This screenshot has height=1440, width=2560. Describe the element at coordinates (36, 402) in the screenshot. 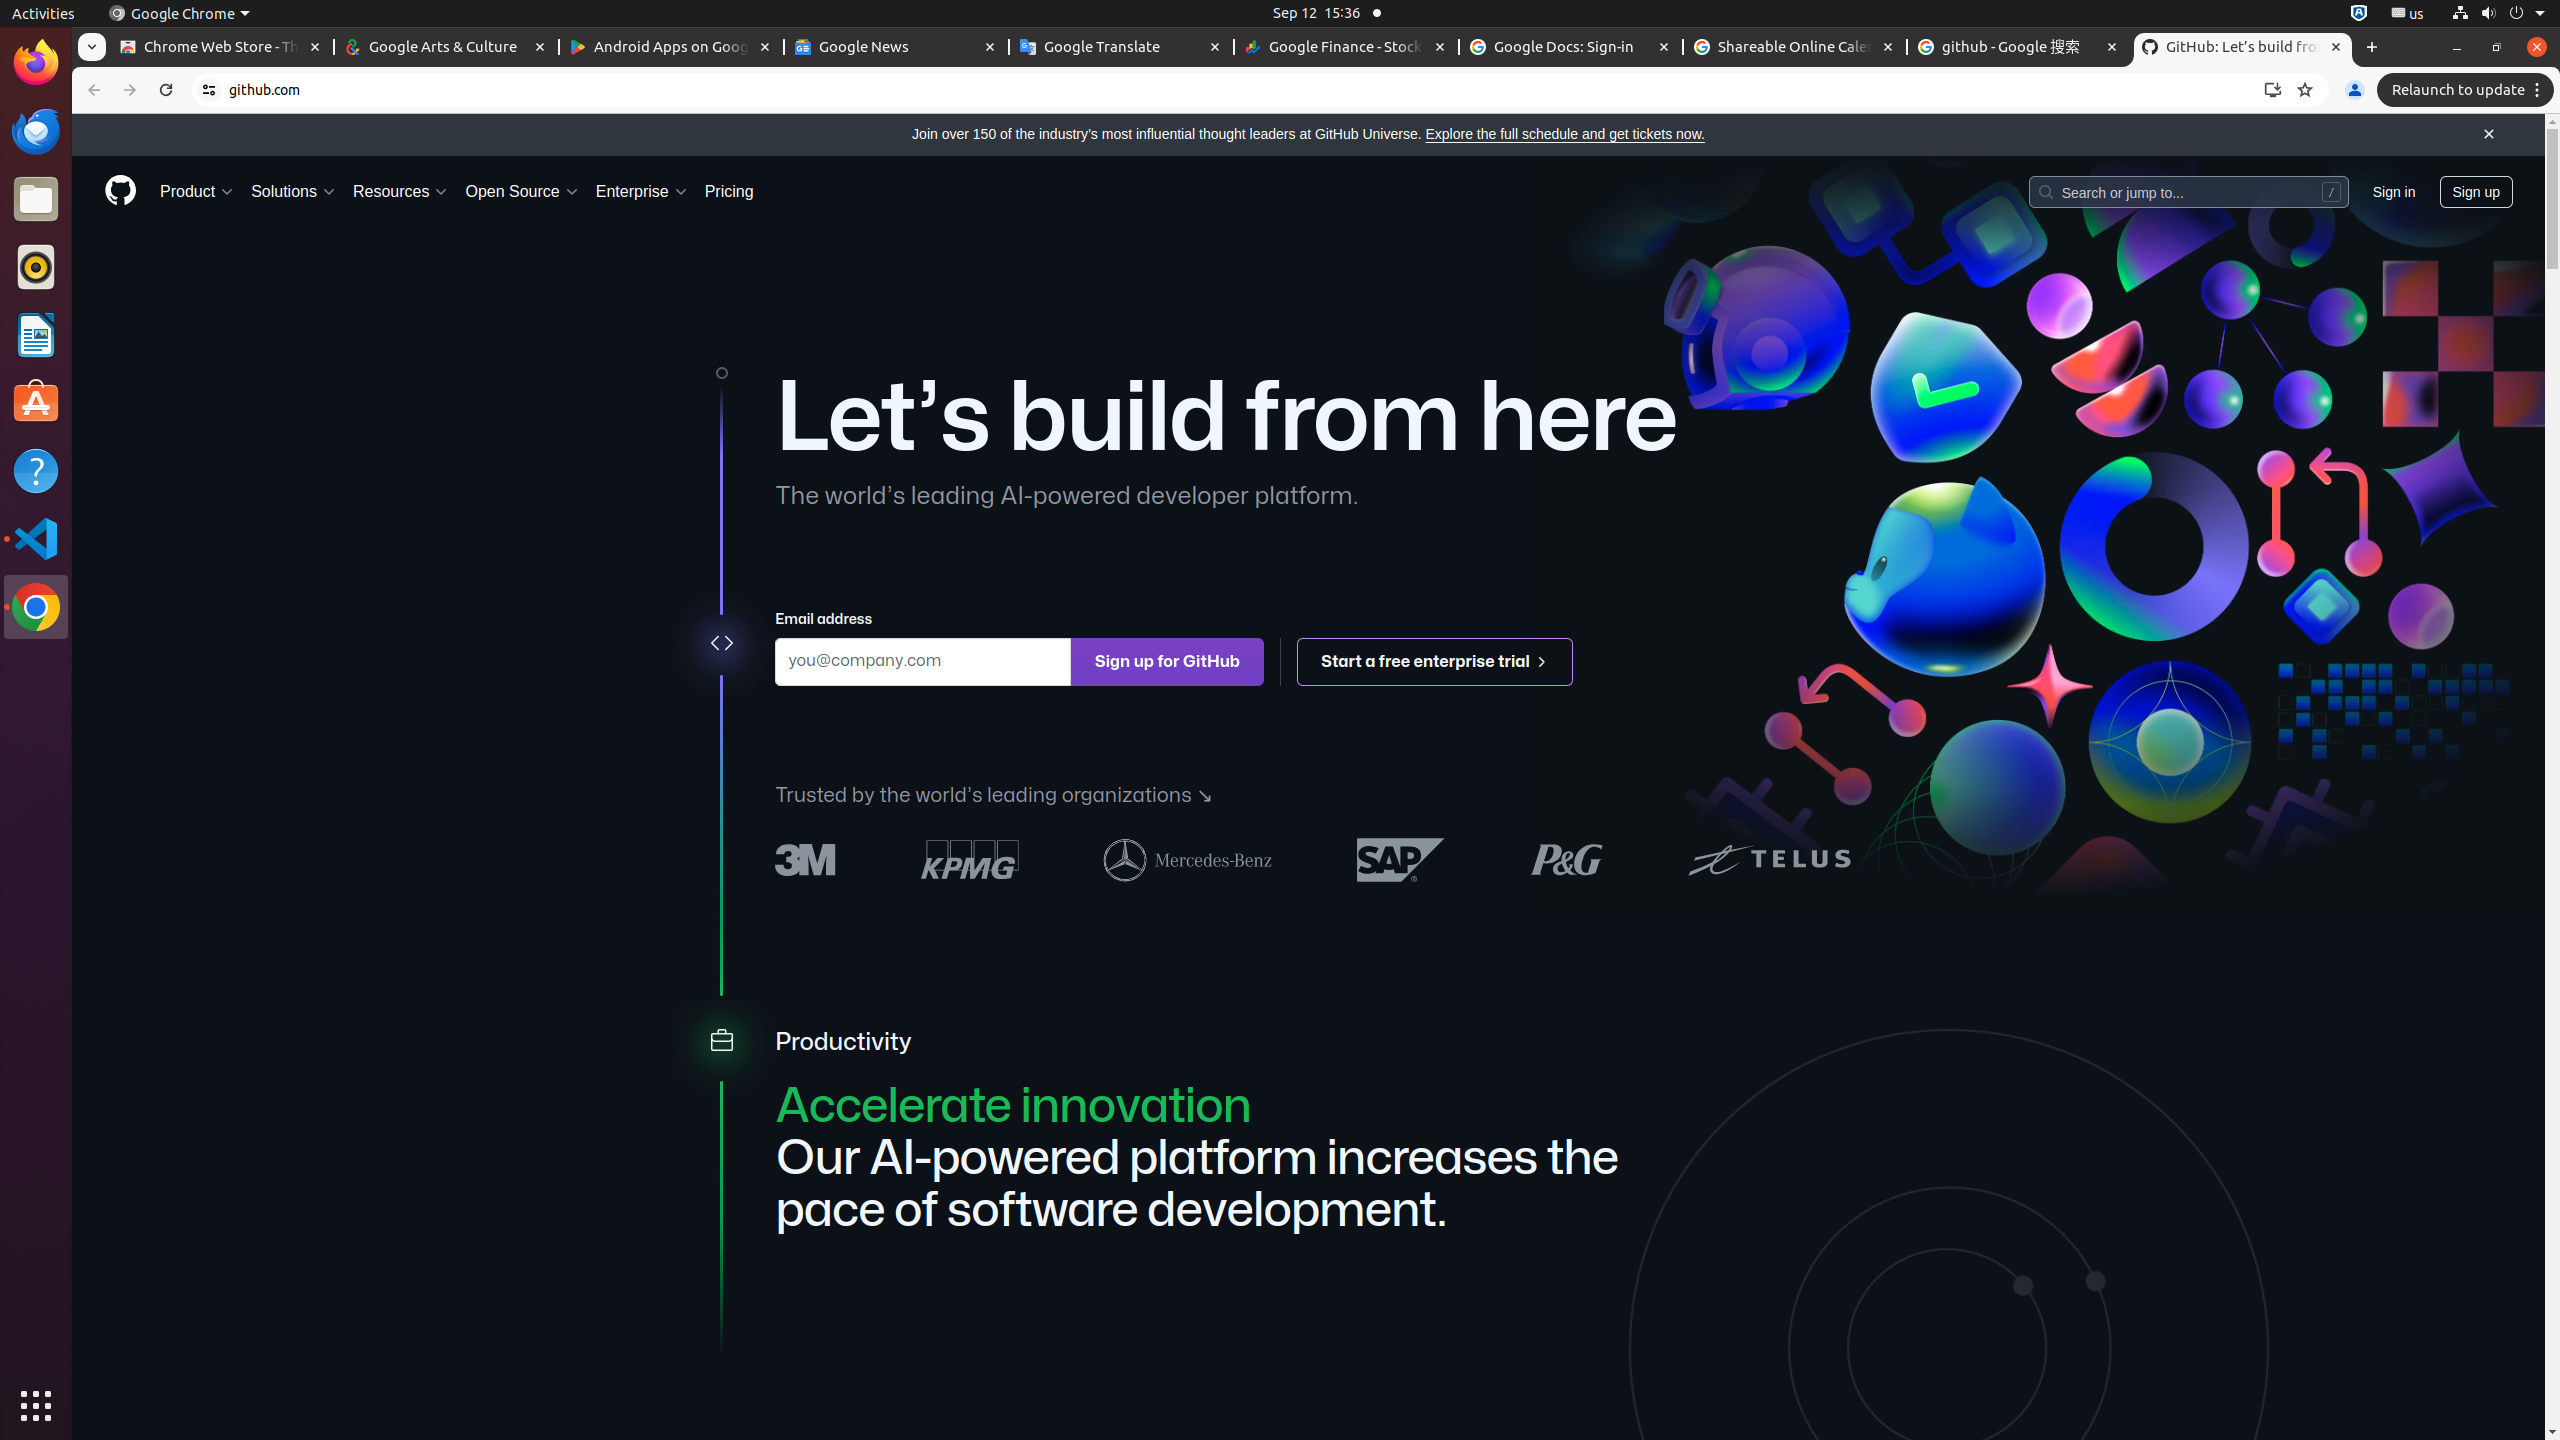

I see `Ubuntu Software` at that location.